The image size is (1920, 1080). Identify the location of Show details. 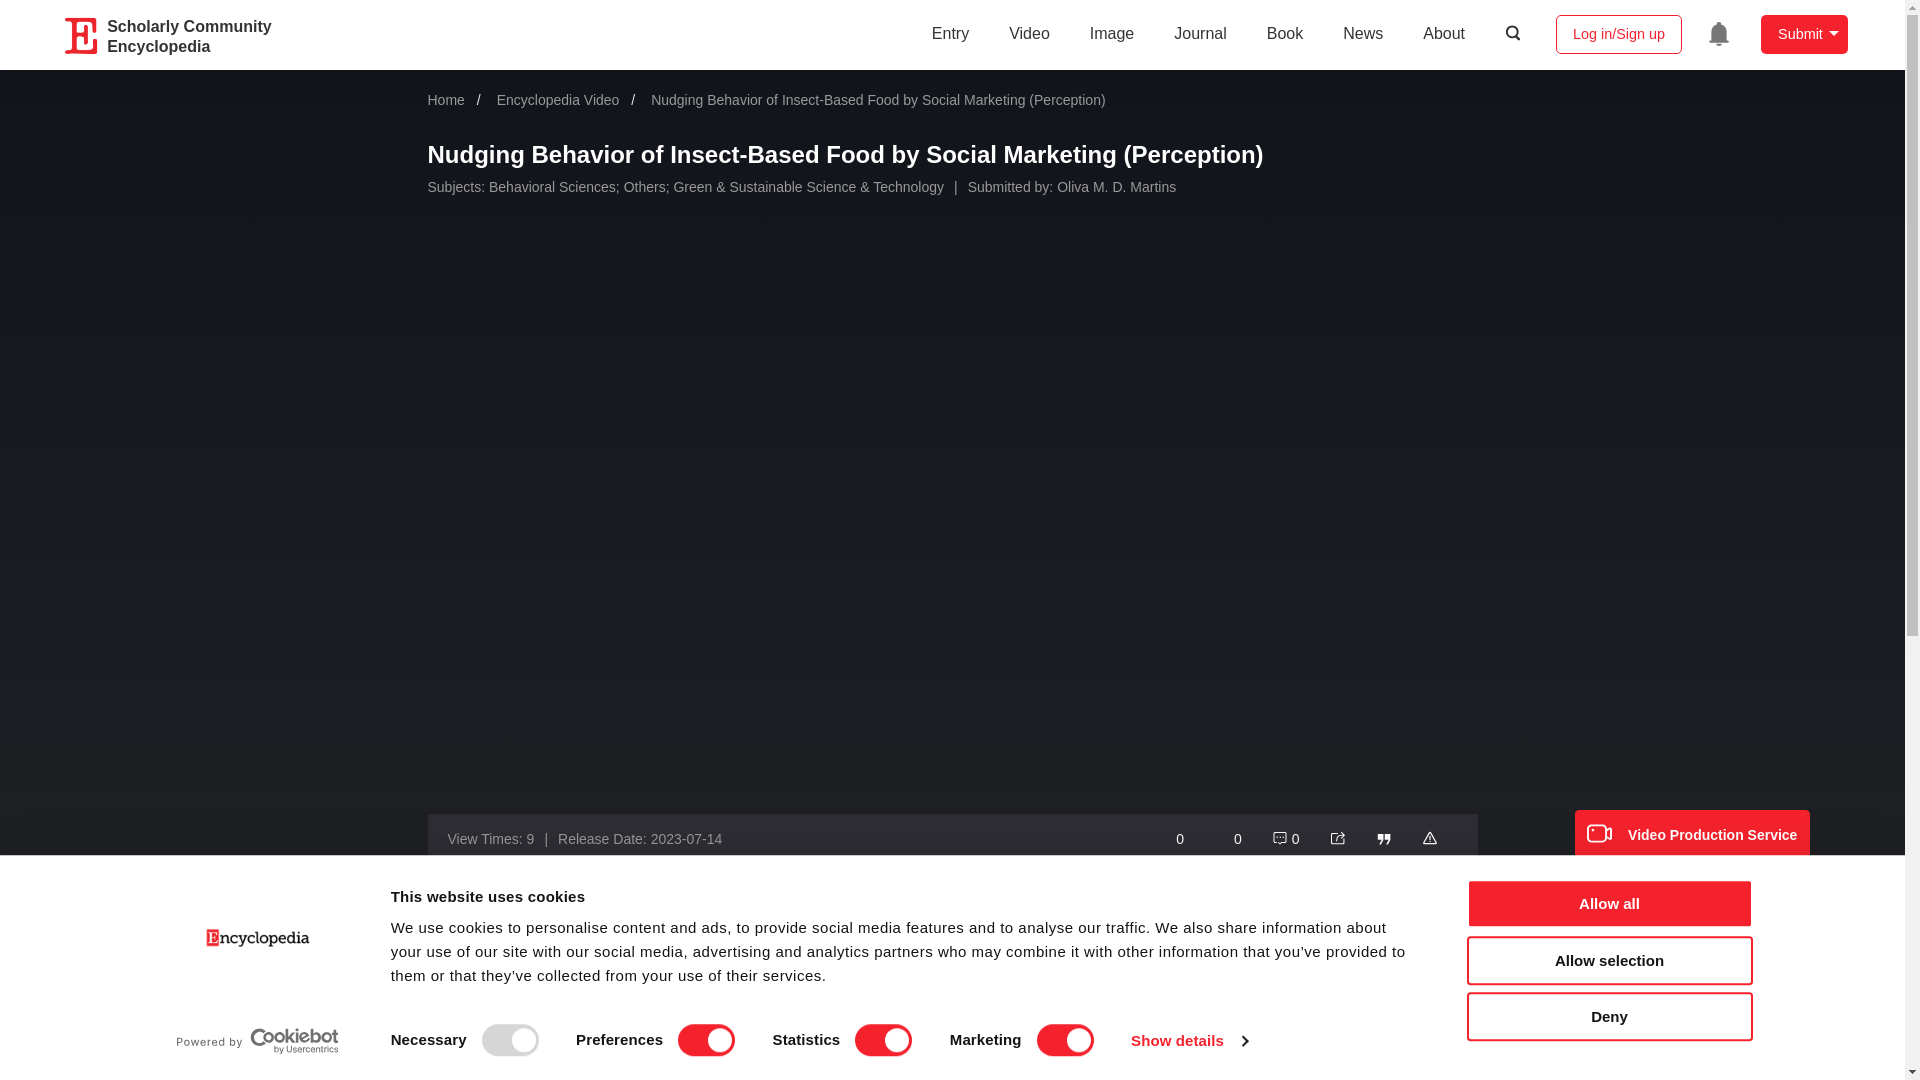
(1188, 1041).